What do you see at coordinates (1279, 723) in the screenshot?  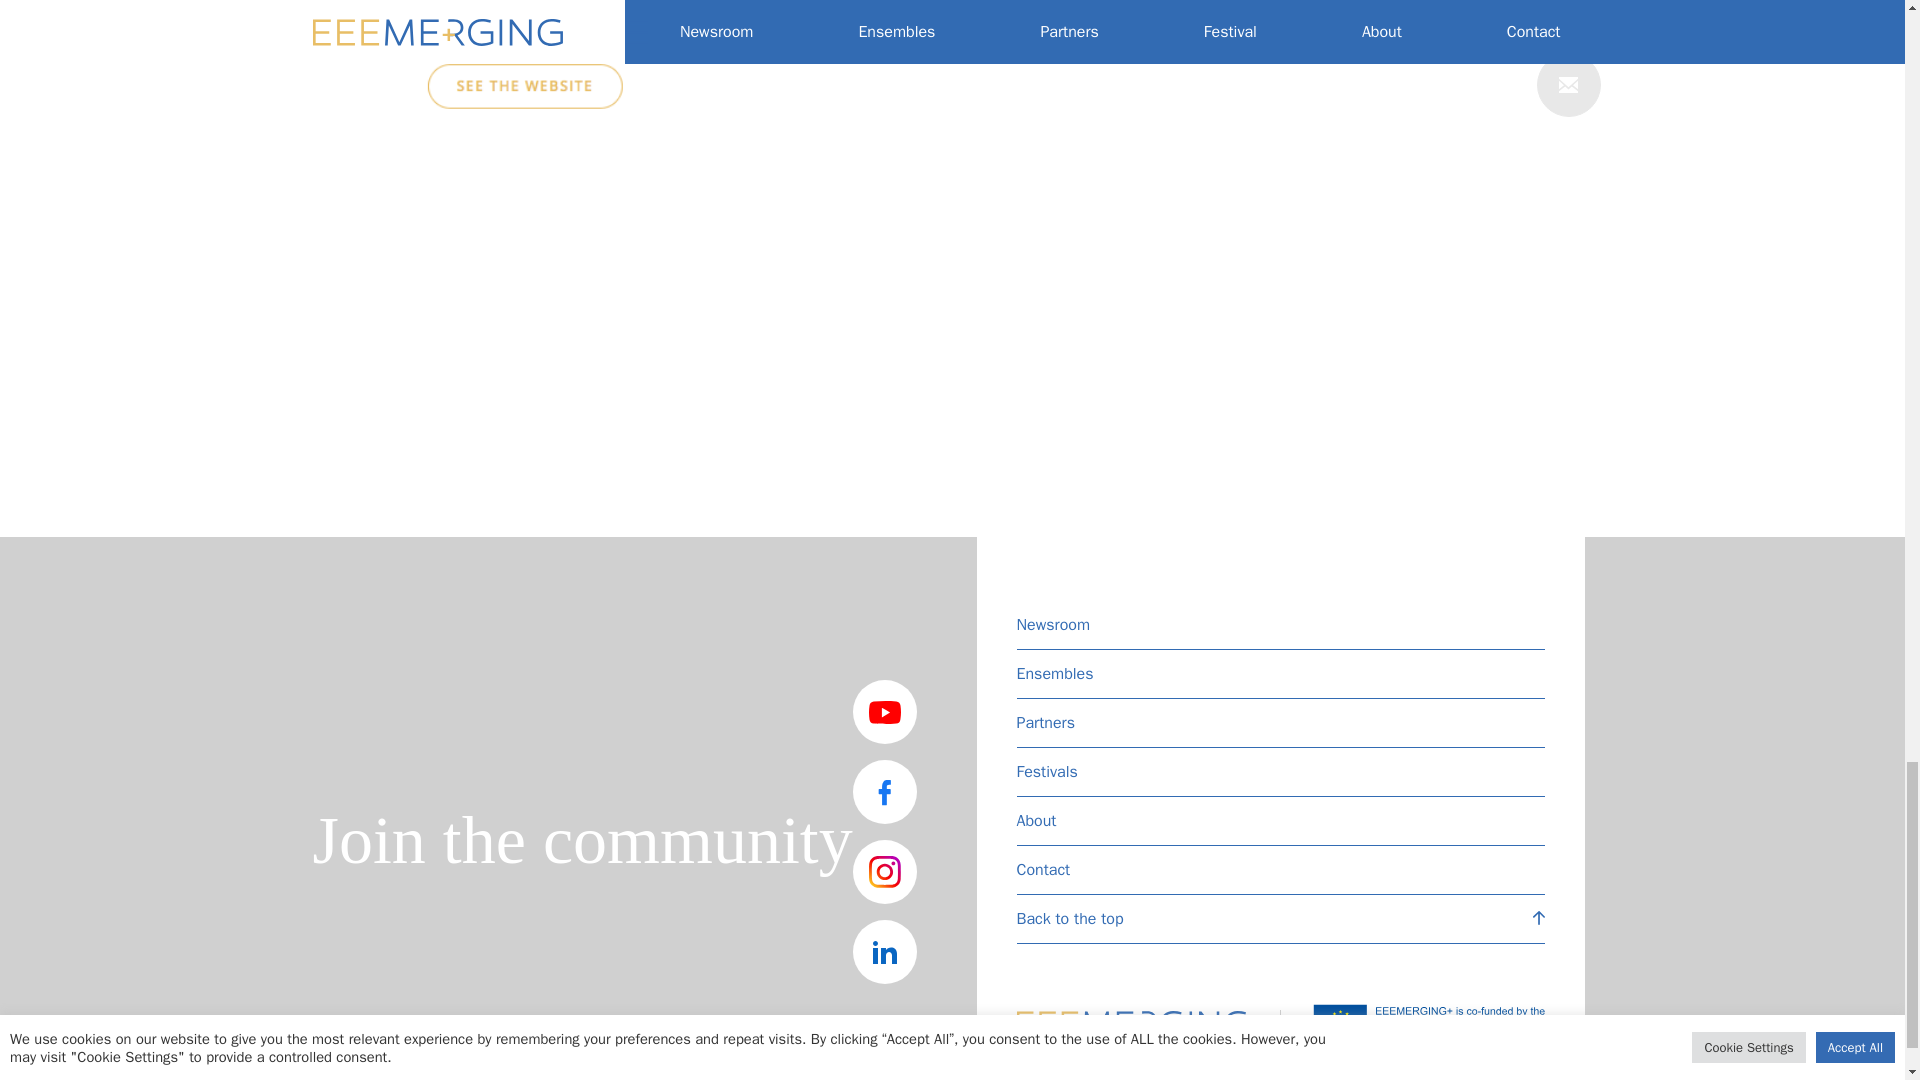 I see `Partners` at bounding box center [1279, 723].